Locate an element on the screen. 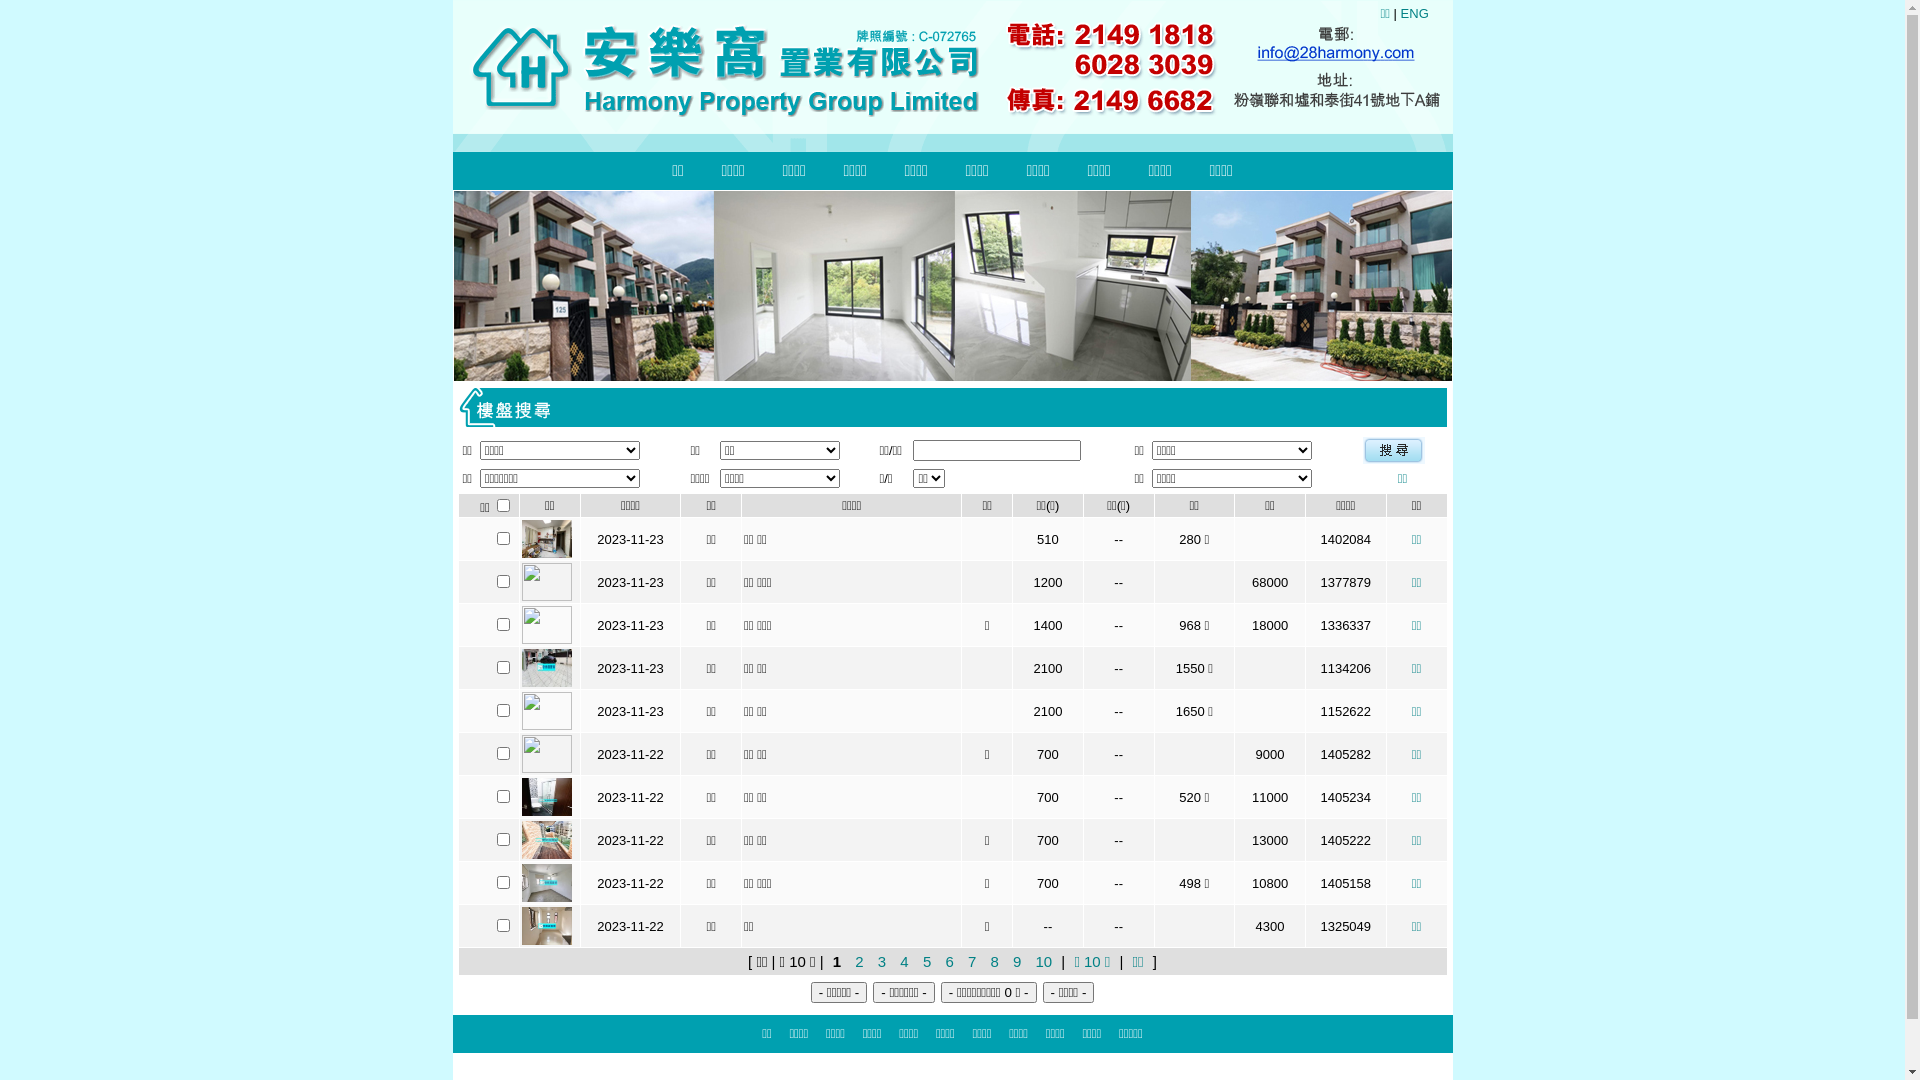 The width and height of the screenshot is (1920, 1080). HPG3250491WENDY is located at coordinates (504, 926).